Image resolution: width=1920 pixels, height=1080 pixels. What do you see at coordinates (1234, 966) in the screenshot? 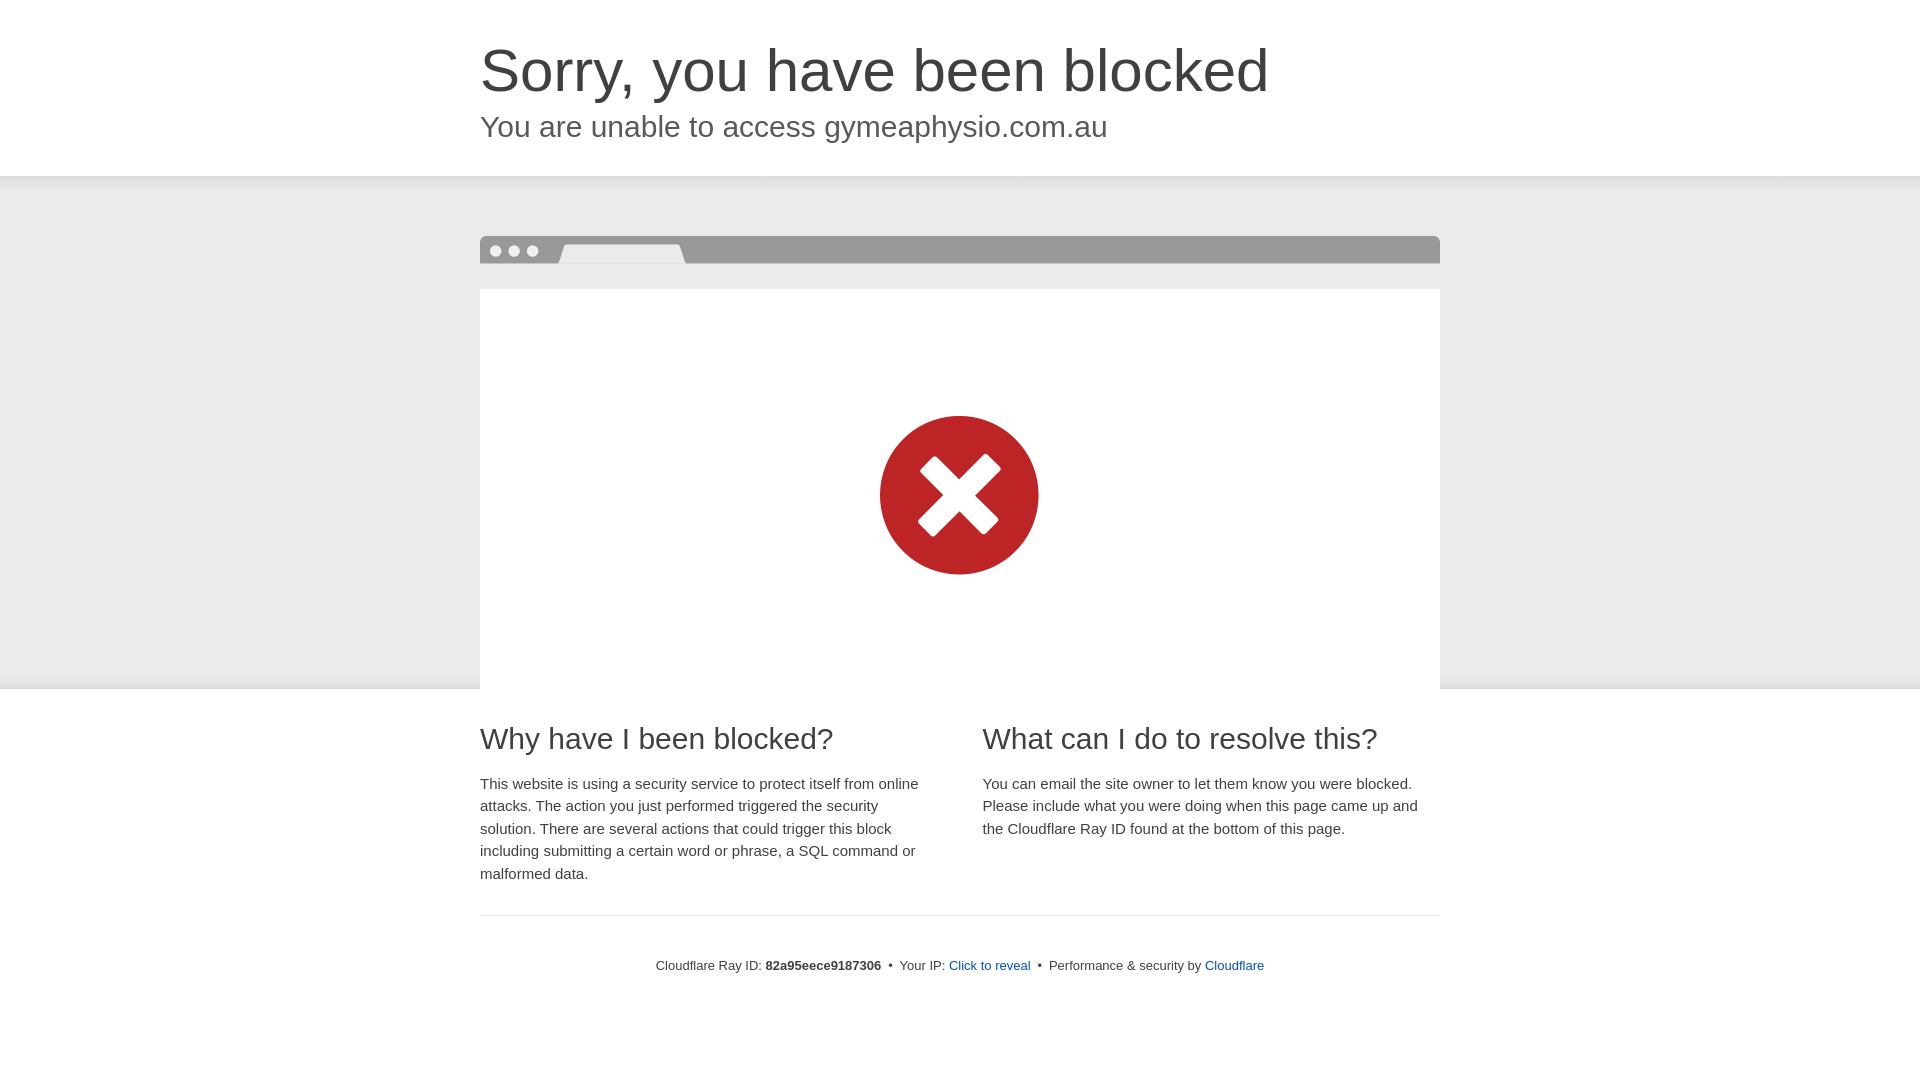
I see `Cloudflare` at bounding box center [1234, 966].